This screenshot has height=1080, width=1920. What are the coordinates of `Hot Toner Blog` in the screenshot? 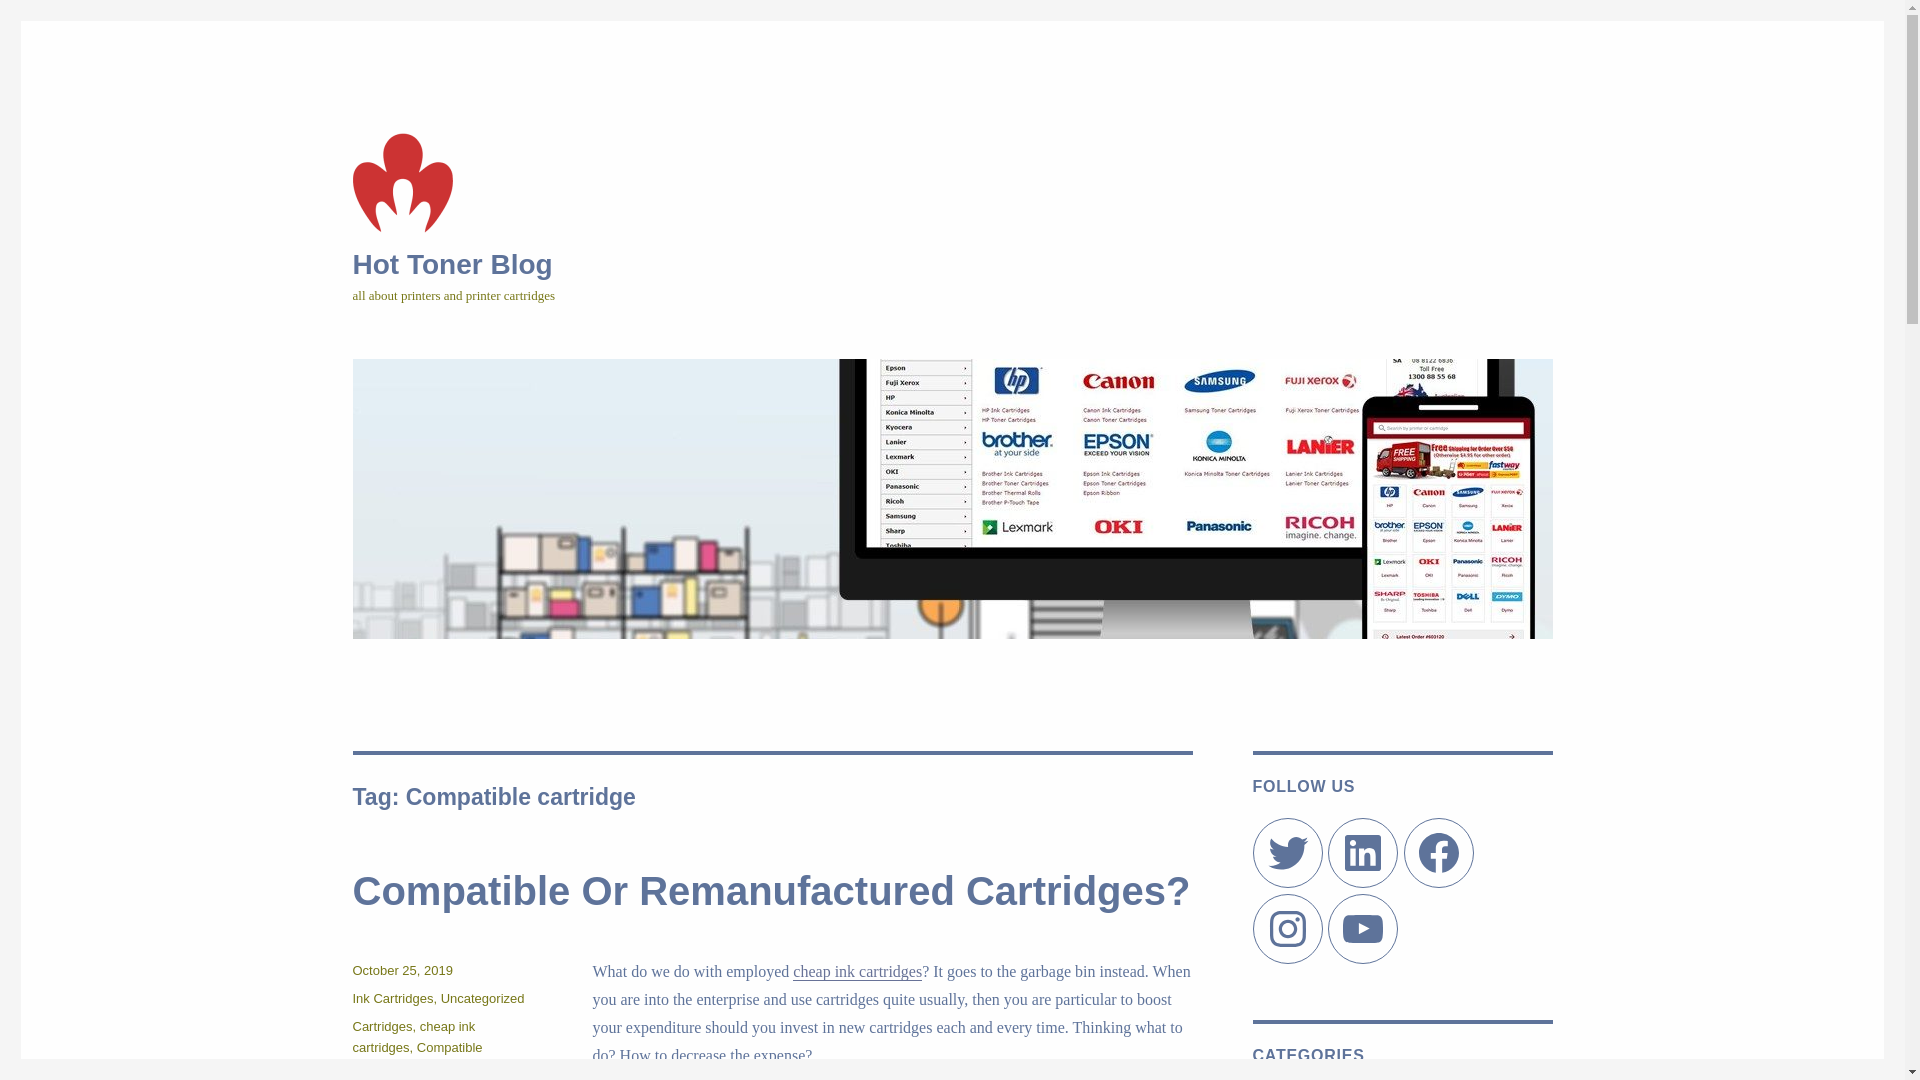 It's located at (452, 264).